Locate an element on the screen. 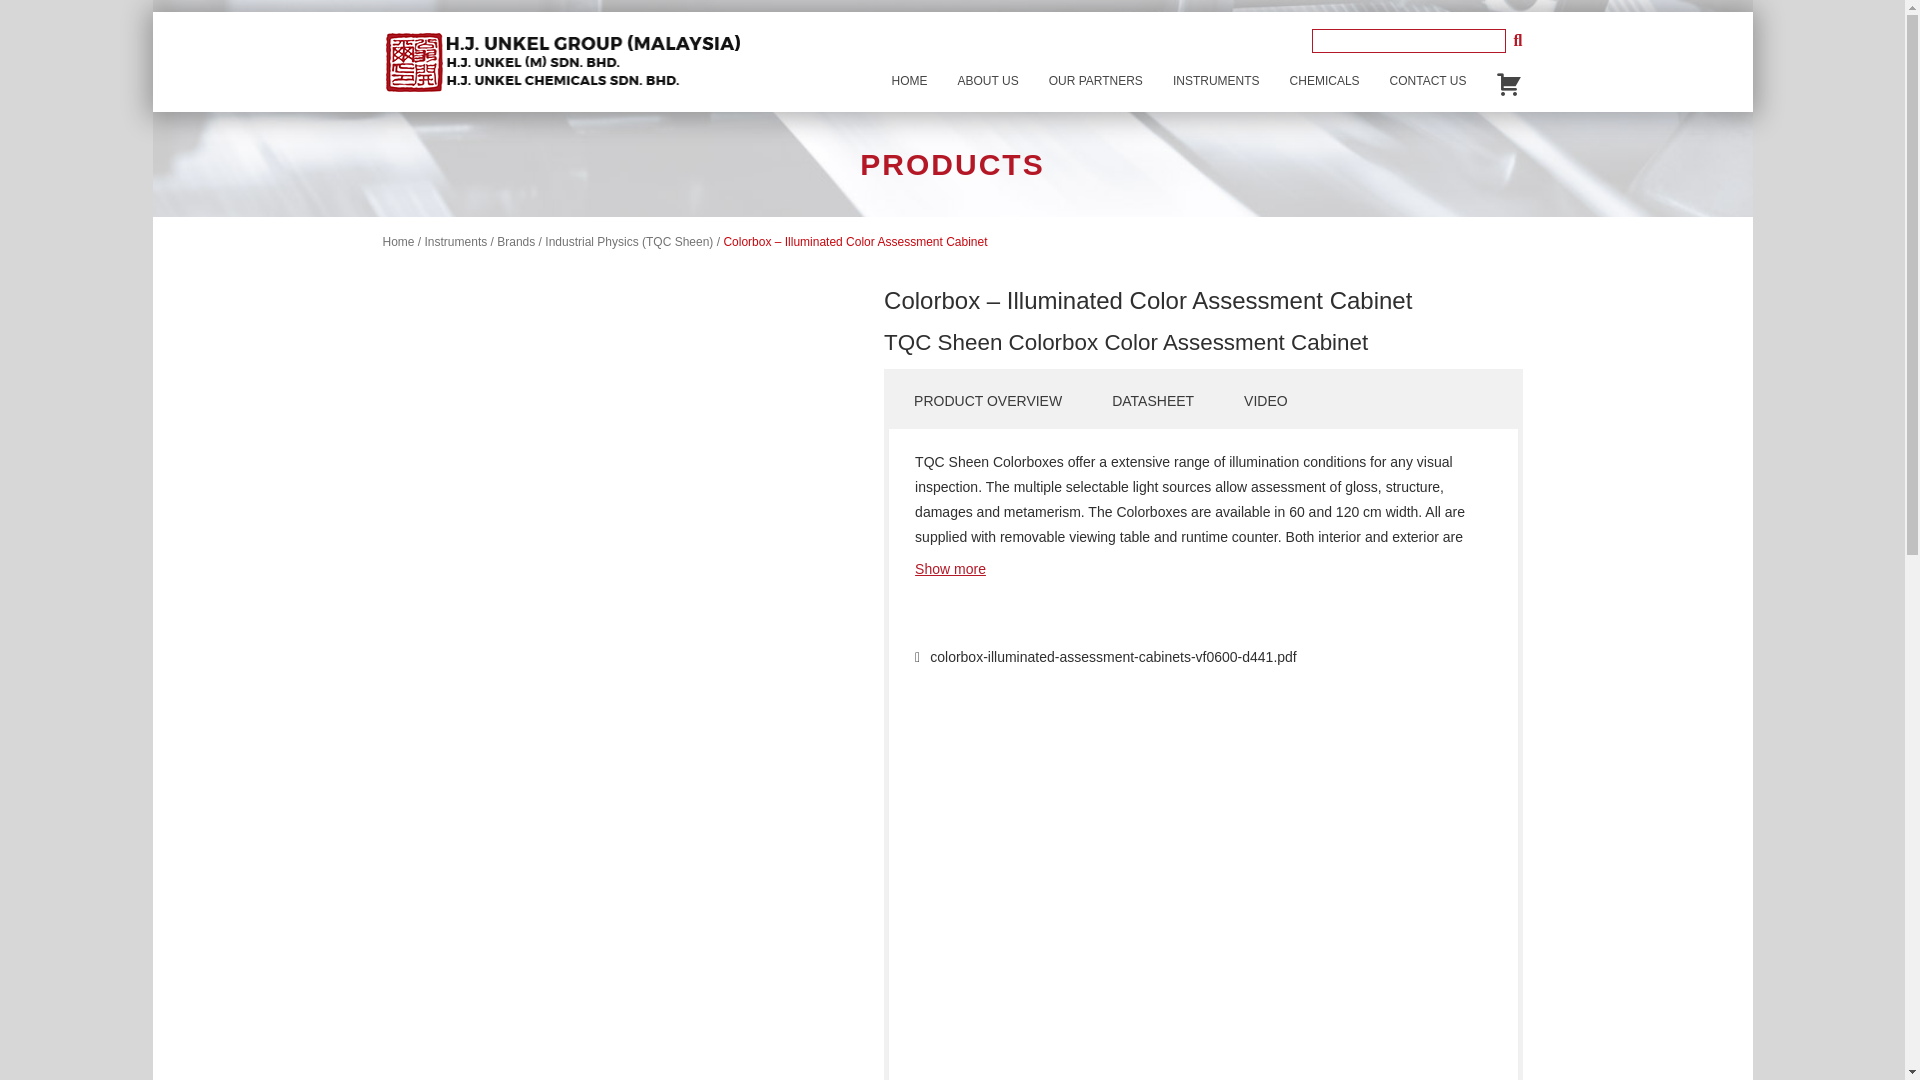  Home is located at coordinates (398, 242).